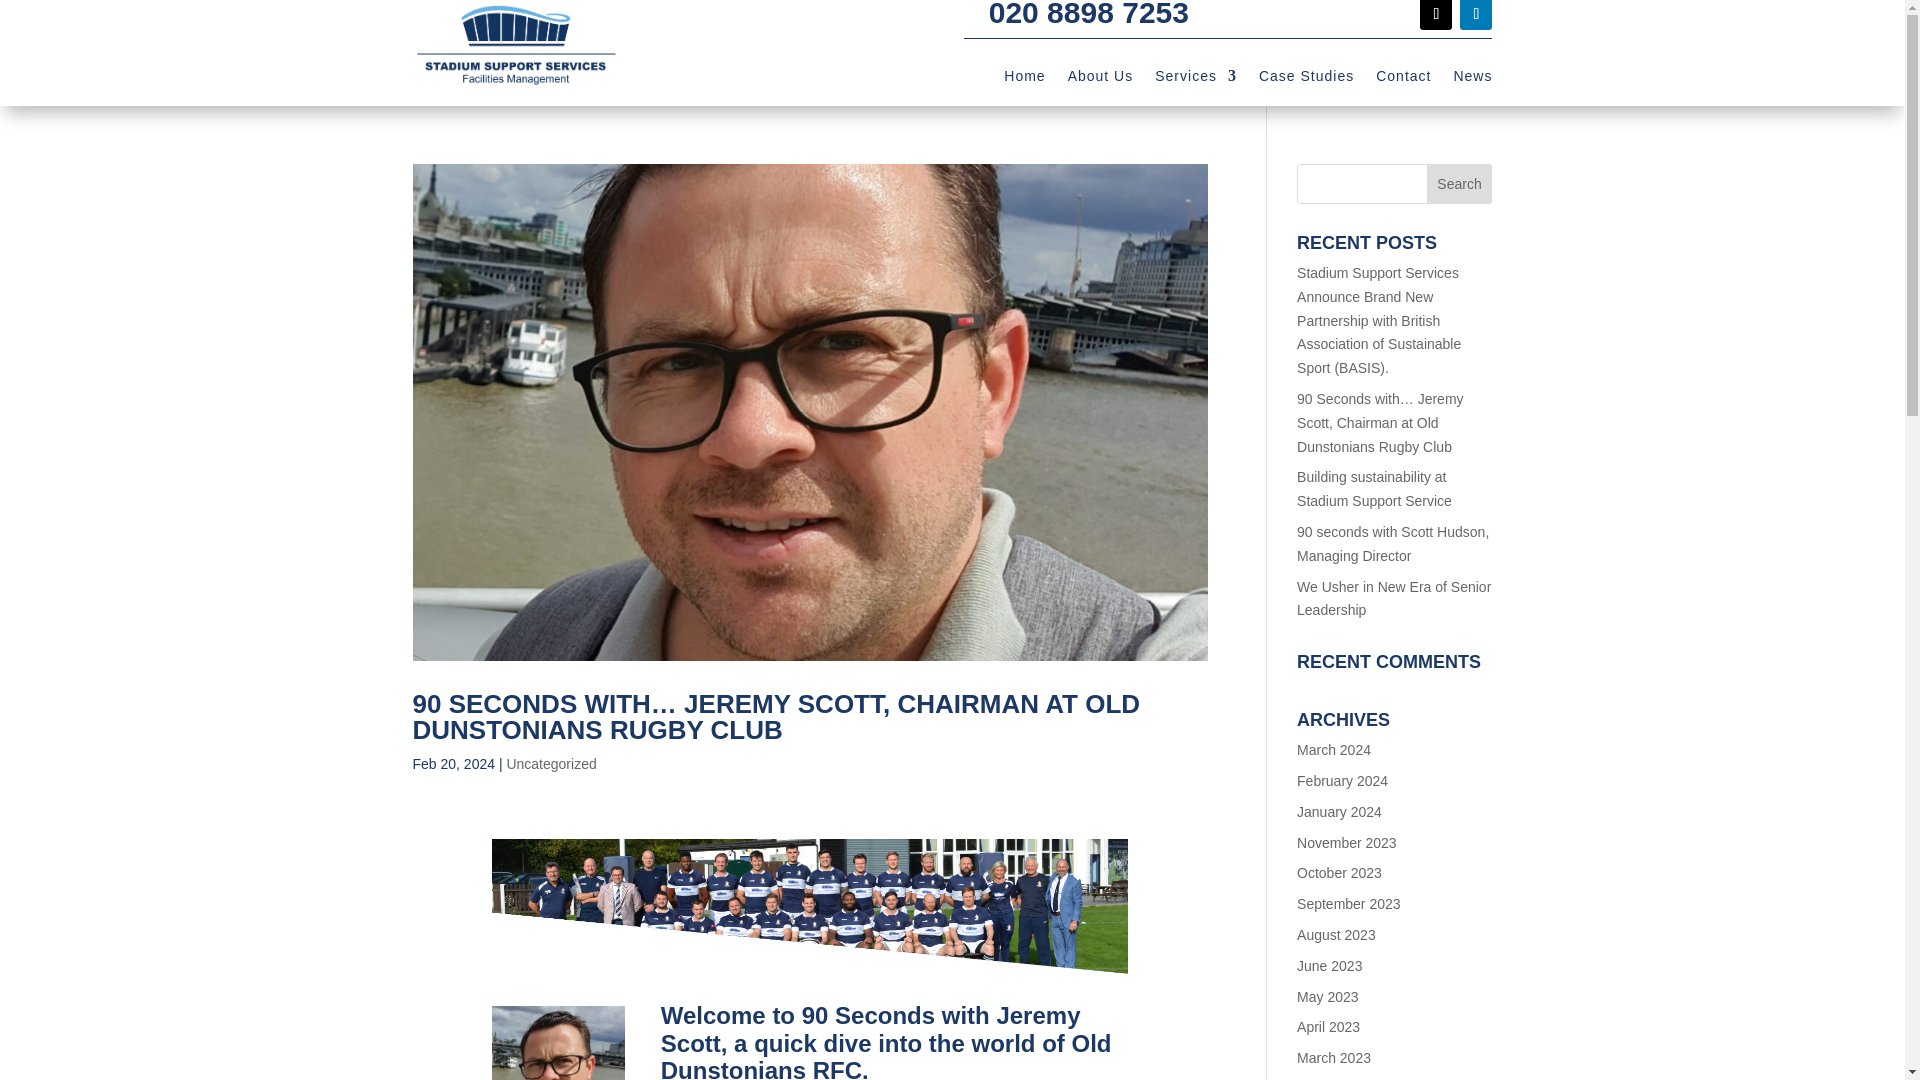 Image resolution: width=1920 pixels, height=1080 pixels. What do you see at coordinates (1436, 15) in the screenshot?
I see `Follow on X` at bounding box center [1436, 15].